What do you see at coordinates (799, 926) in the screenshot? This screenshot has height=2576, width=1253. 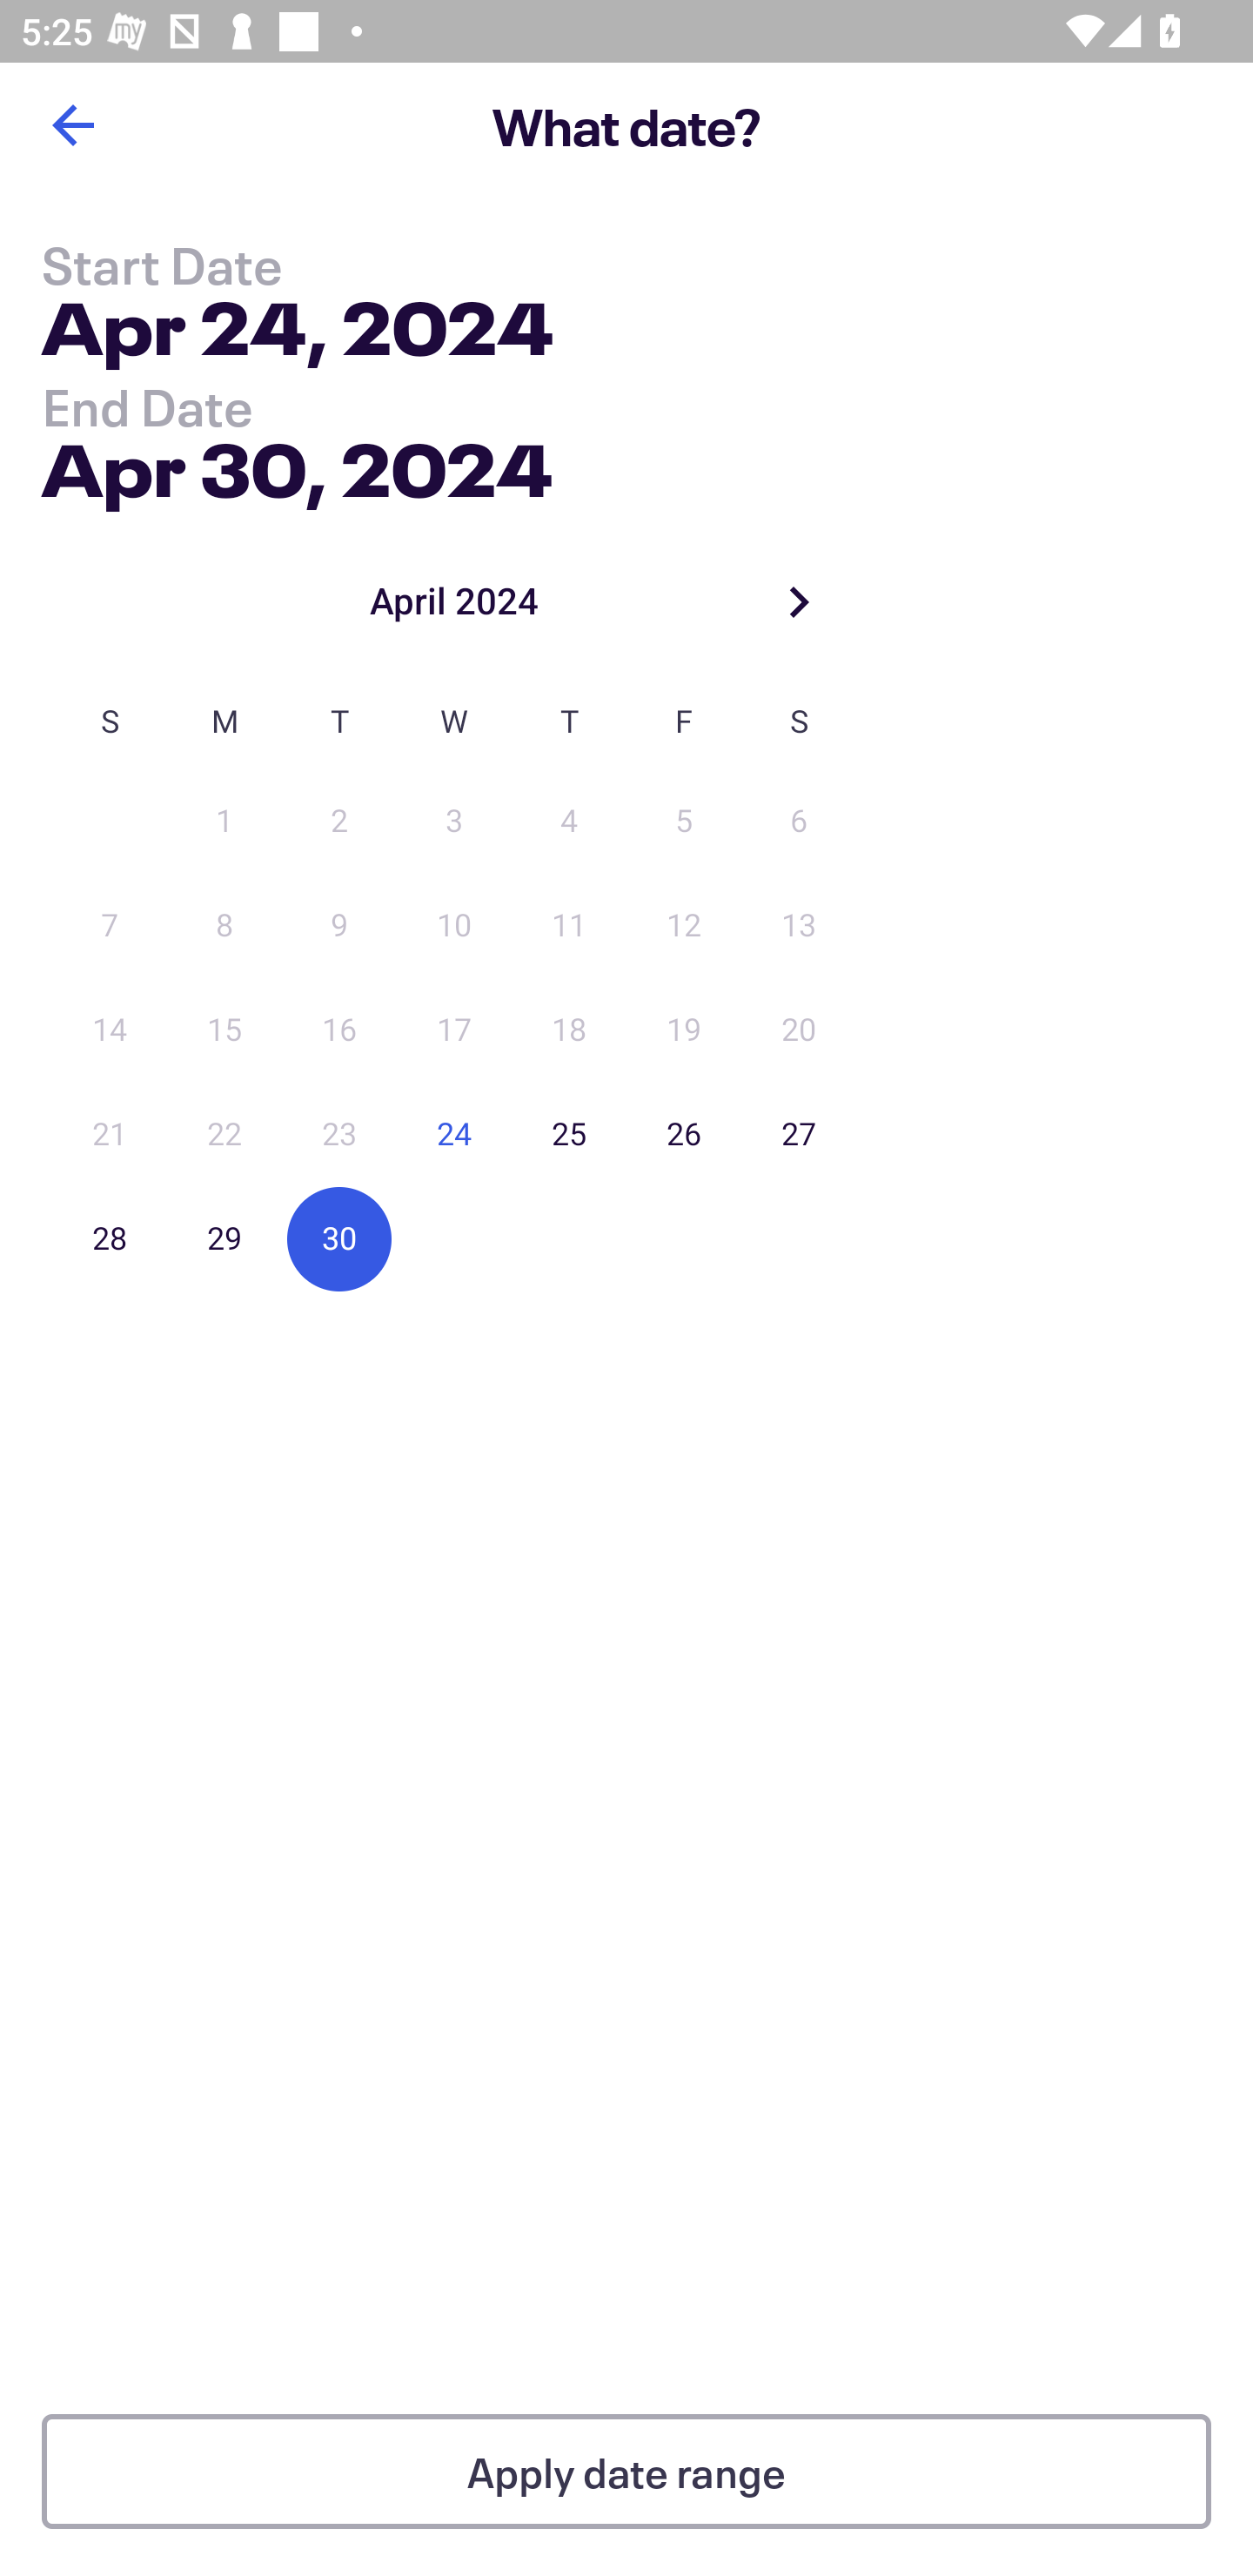 I see `13 13 April 2024` at bounding box center [799, 926].